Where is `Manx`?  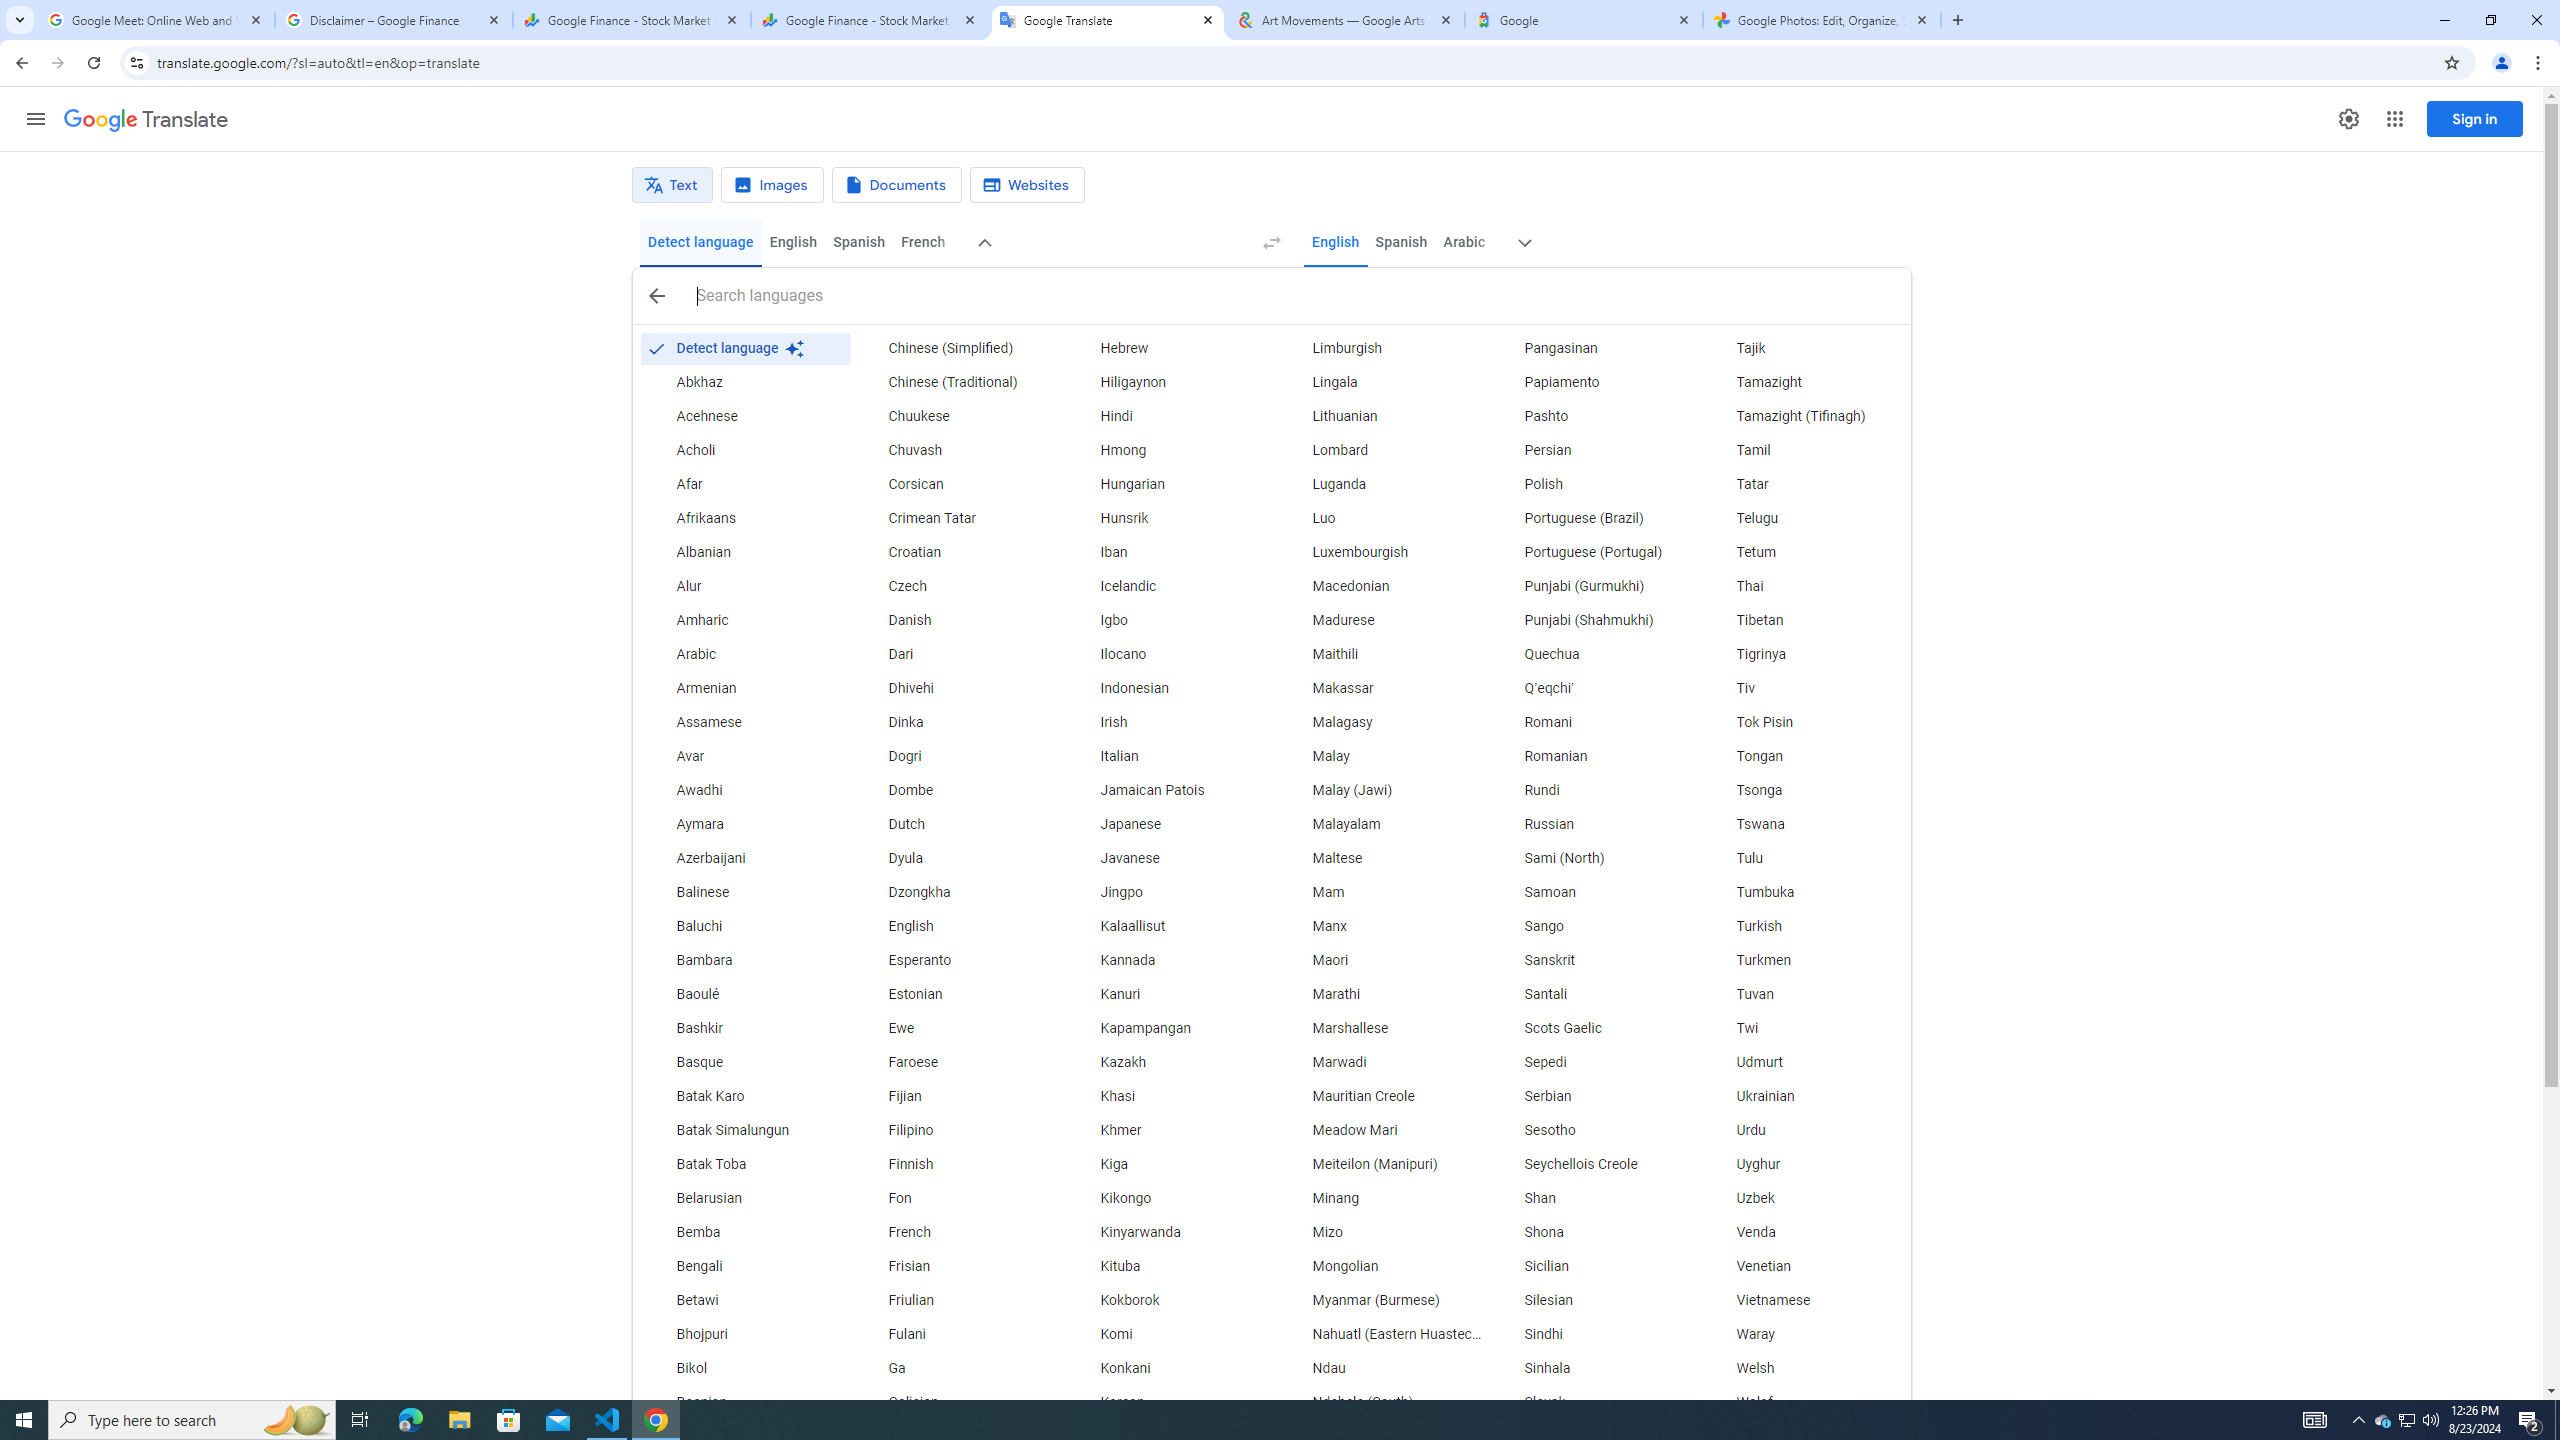 Manx is located at coordinates (1380, 927).